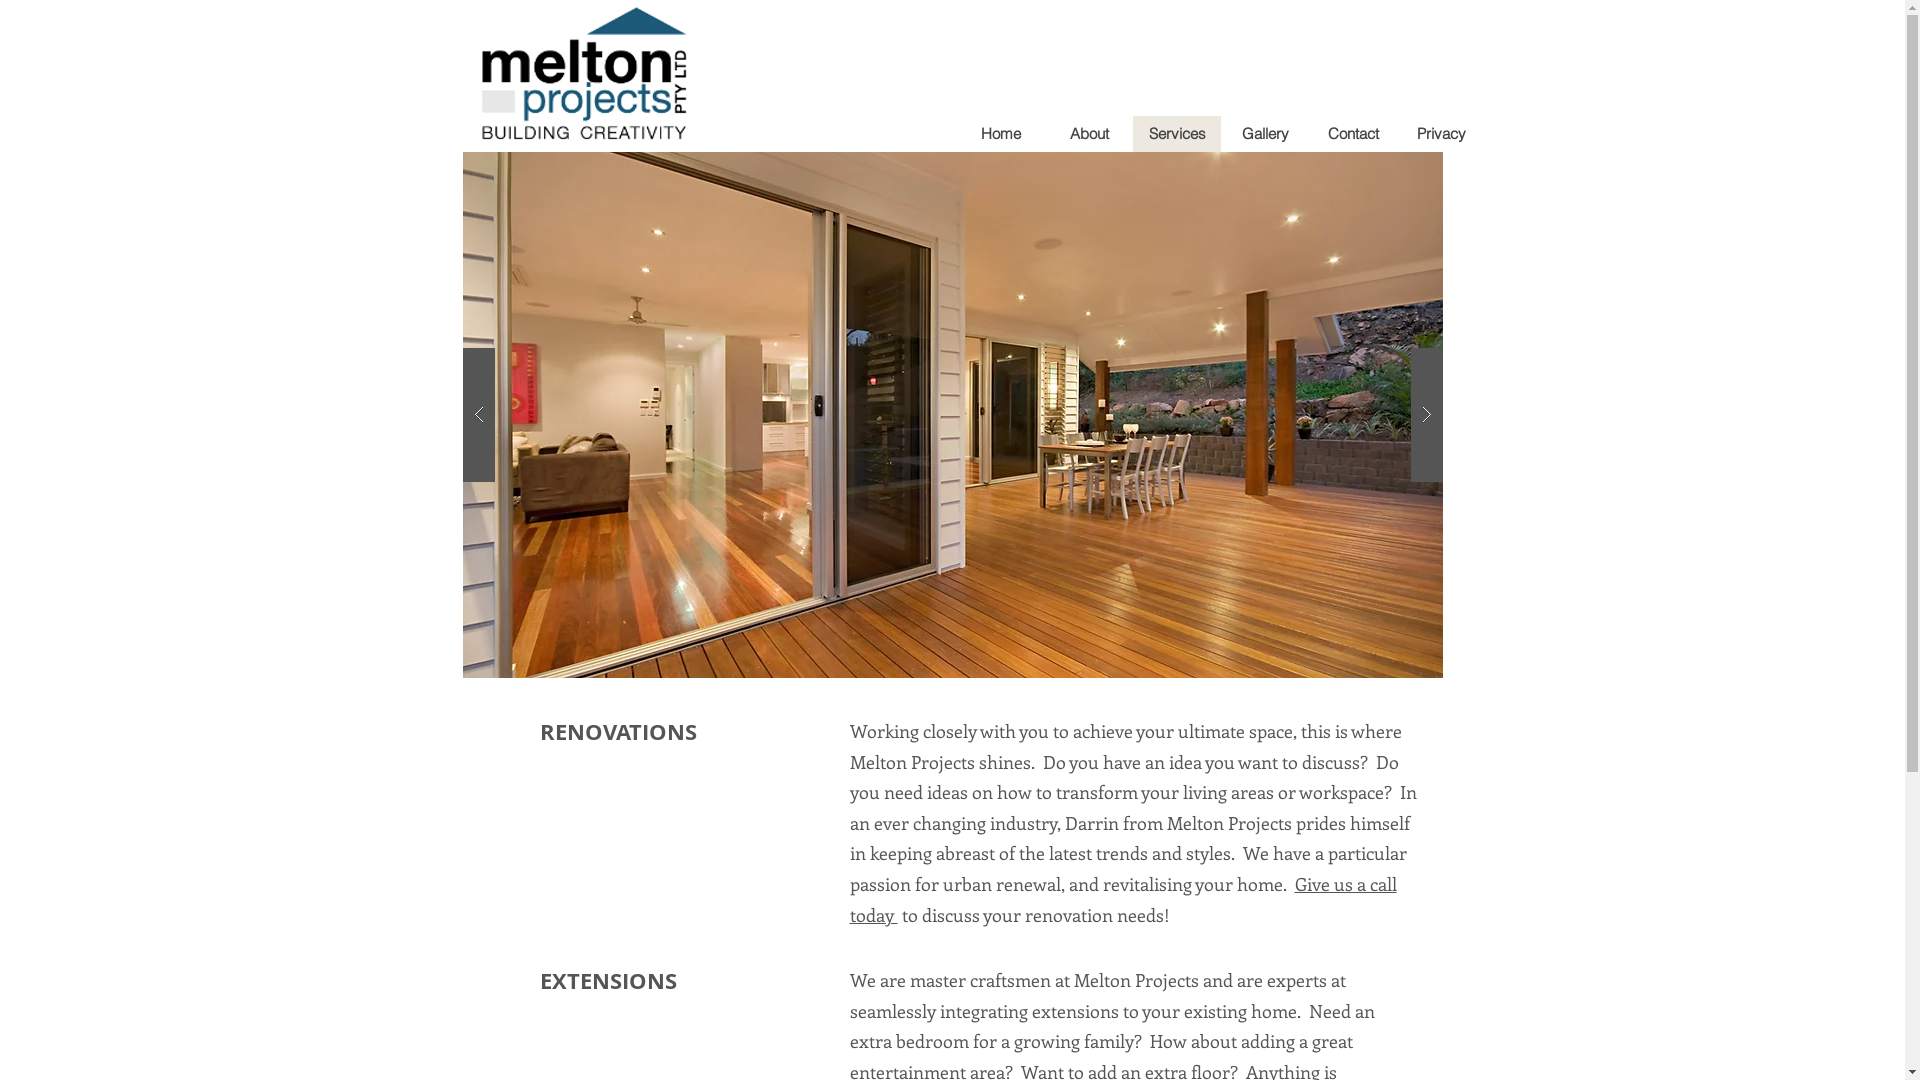 The height and width of the screenshot is (1080, 1920). What do you see at coordinates (1124, 900) in the screenshot?
I see `Give us a call today` at bounding box center [1124, 900].